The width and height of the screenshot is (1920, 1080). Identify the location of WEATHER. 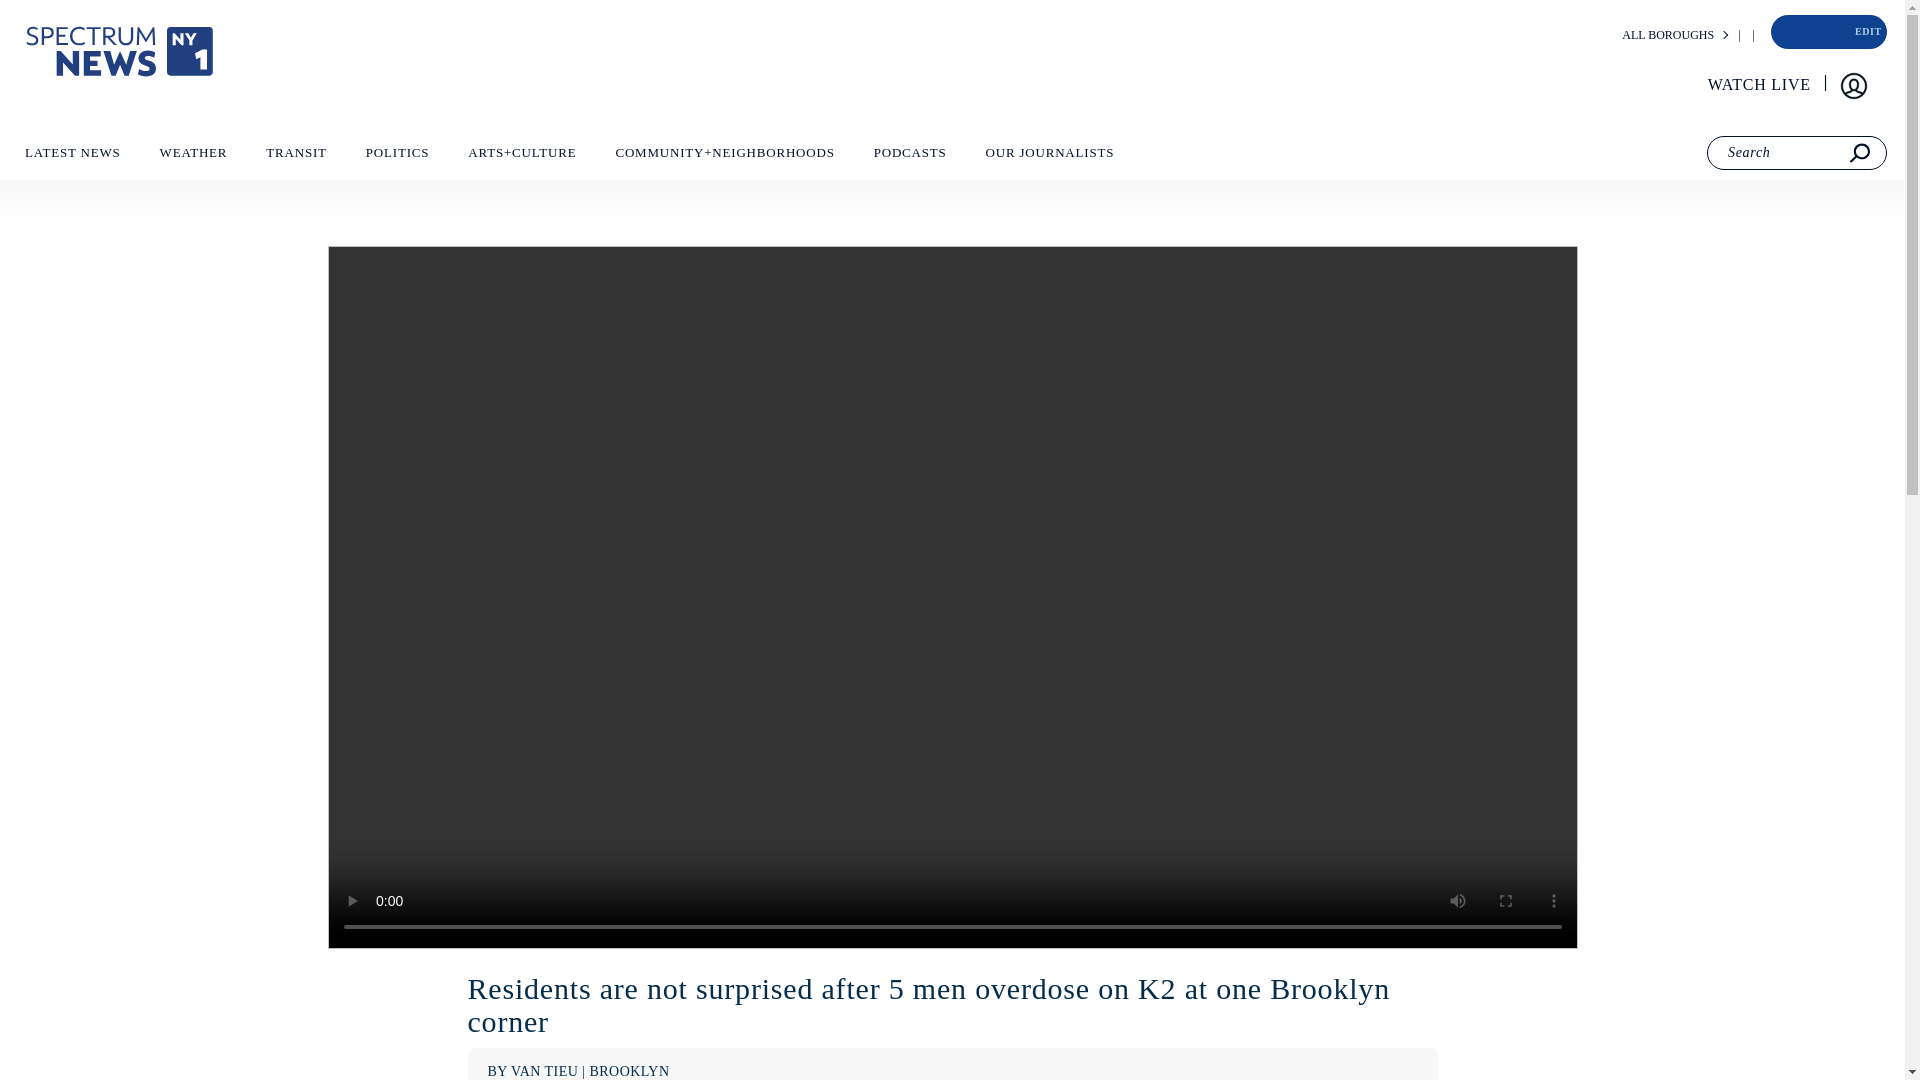
(192, 157).